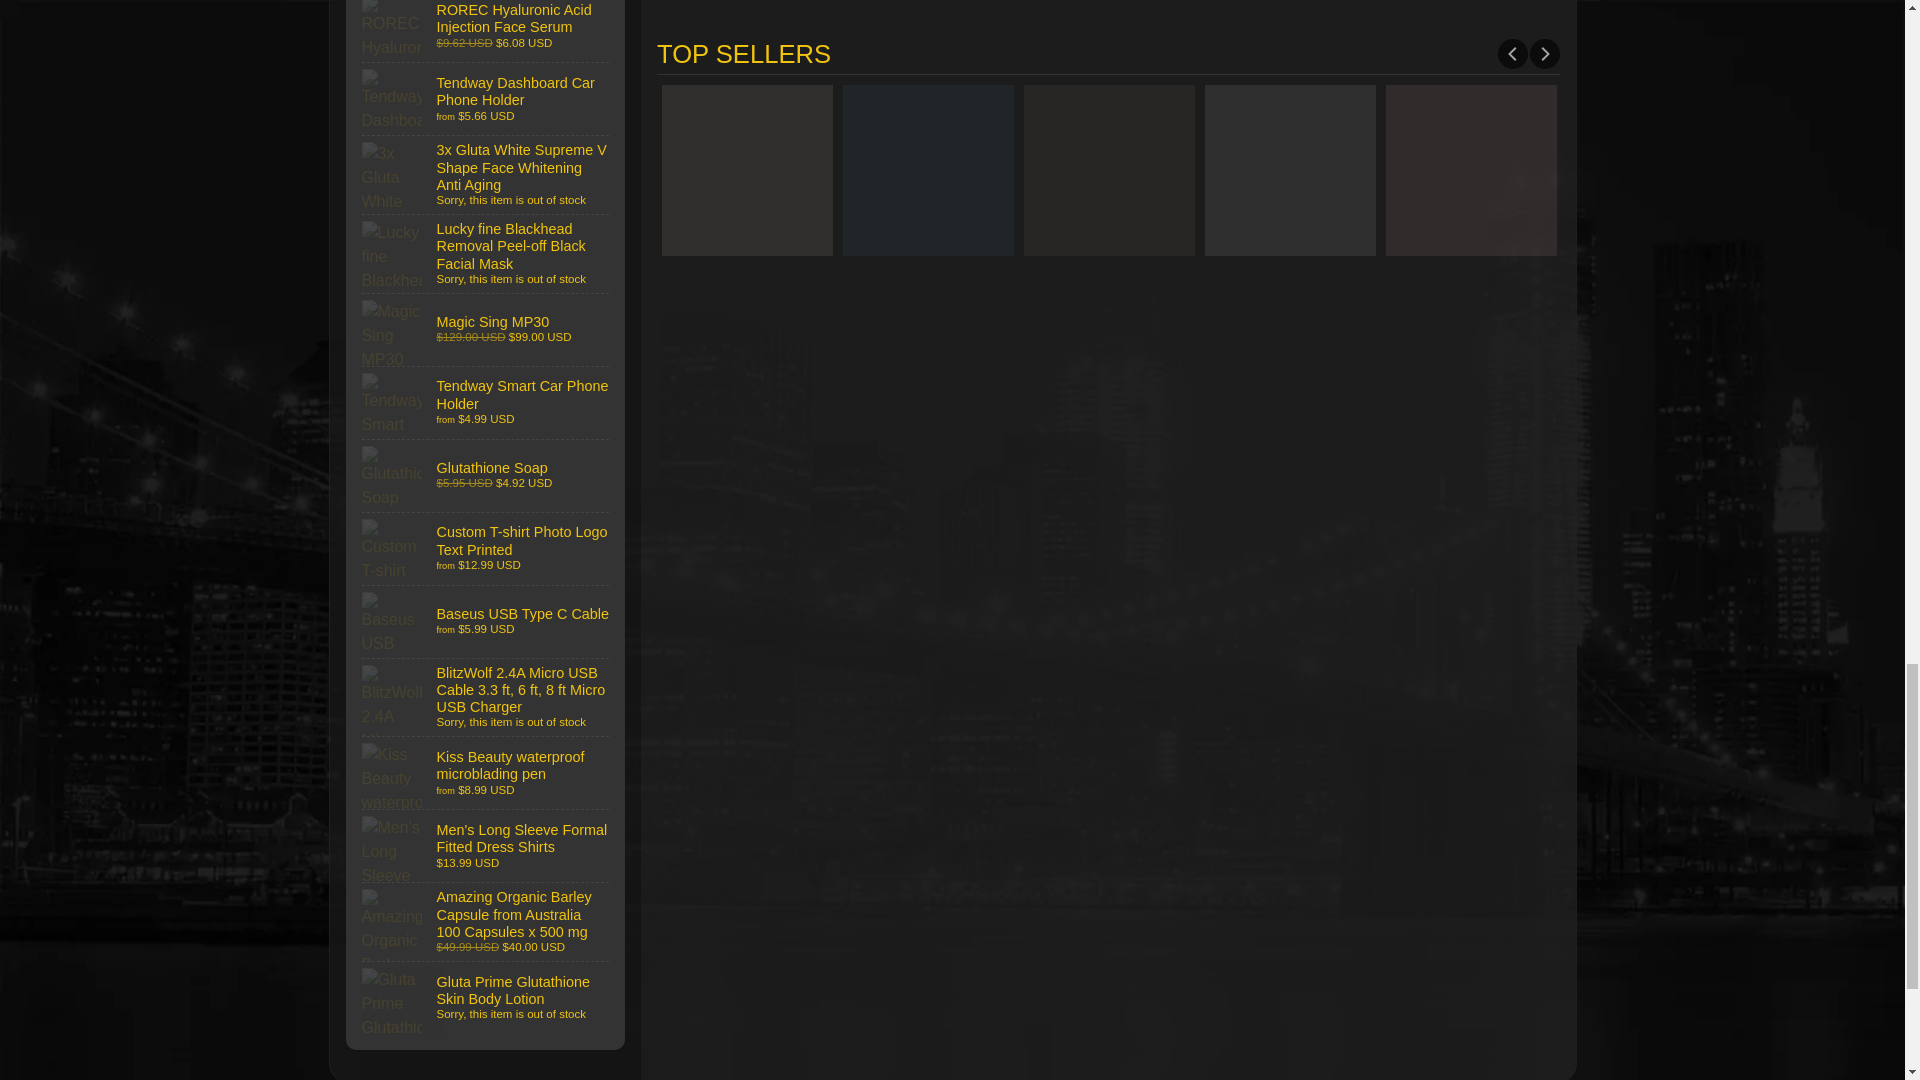 This screenshot has width=1920, height=1080. What do you see at coordinates (486, 549) in the screenshot?
I see `Custom T-shirt Photo Logo Text Printed` at bounding box center [486, 549].